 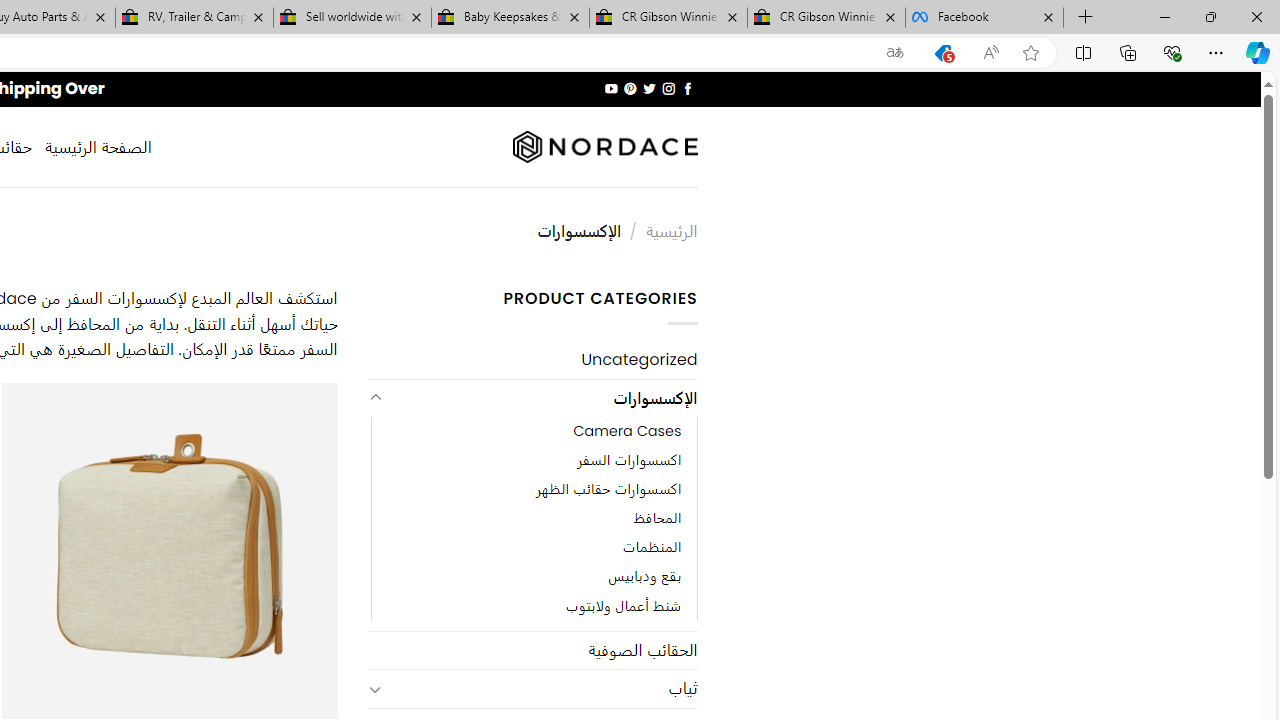 What do you see at coordinates (648, 88) in the screenshot?
I see `Follow on Twitter` at bounding box center [648, 88].